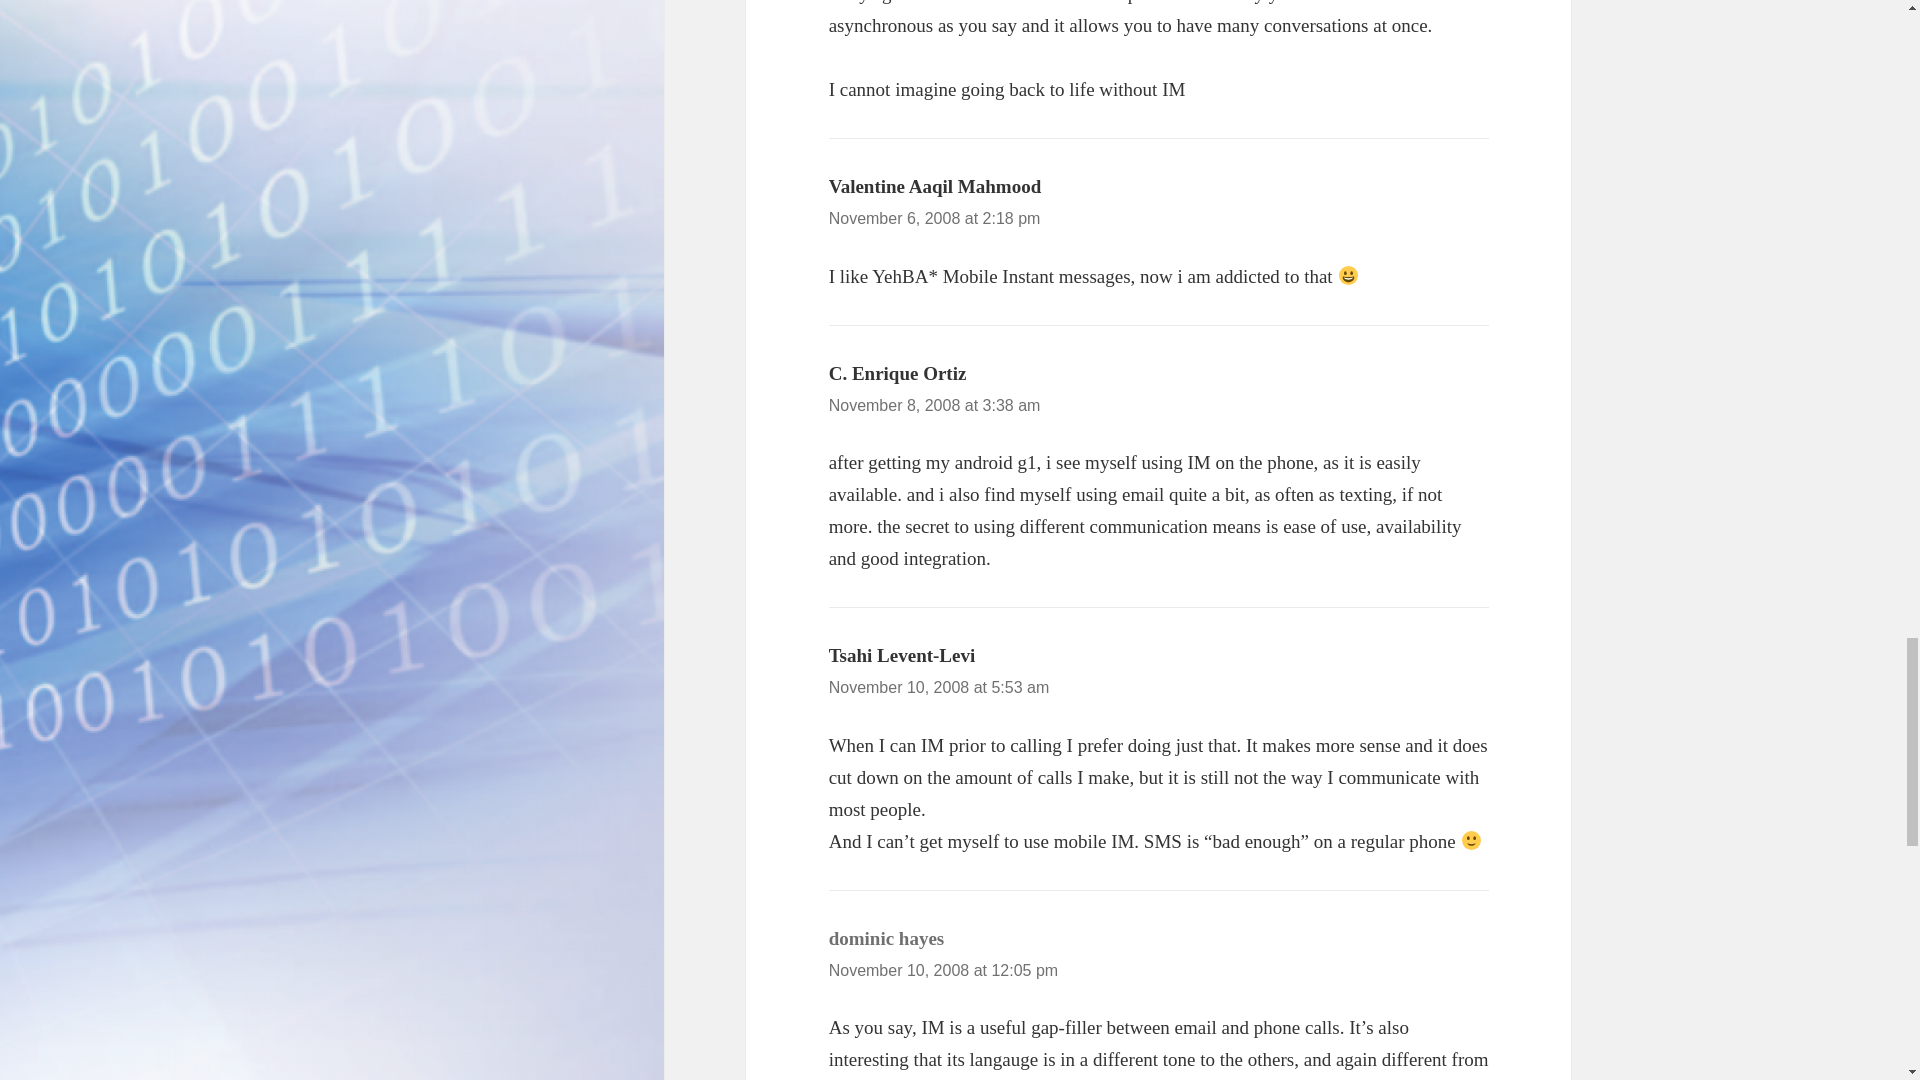 This screenshot has height=1080, width=1920. I want to click on November 8, 2008 at 3:38 am, so click(934, 405).